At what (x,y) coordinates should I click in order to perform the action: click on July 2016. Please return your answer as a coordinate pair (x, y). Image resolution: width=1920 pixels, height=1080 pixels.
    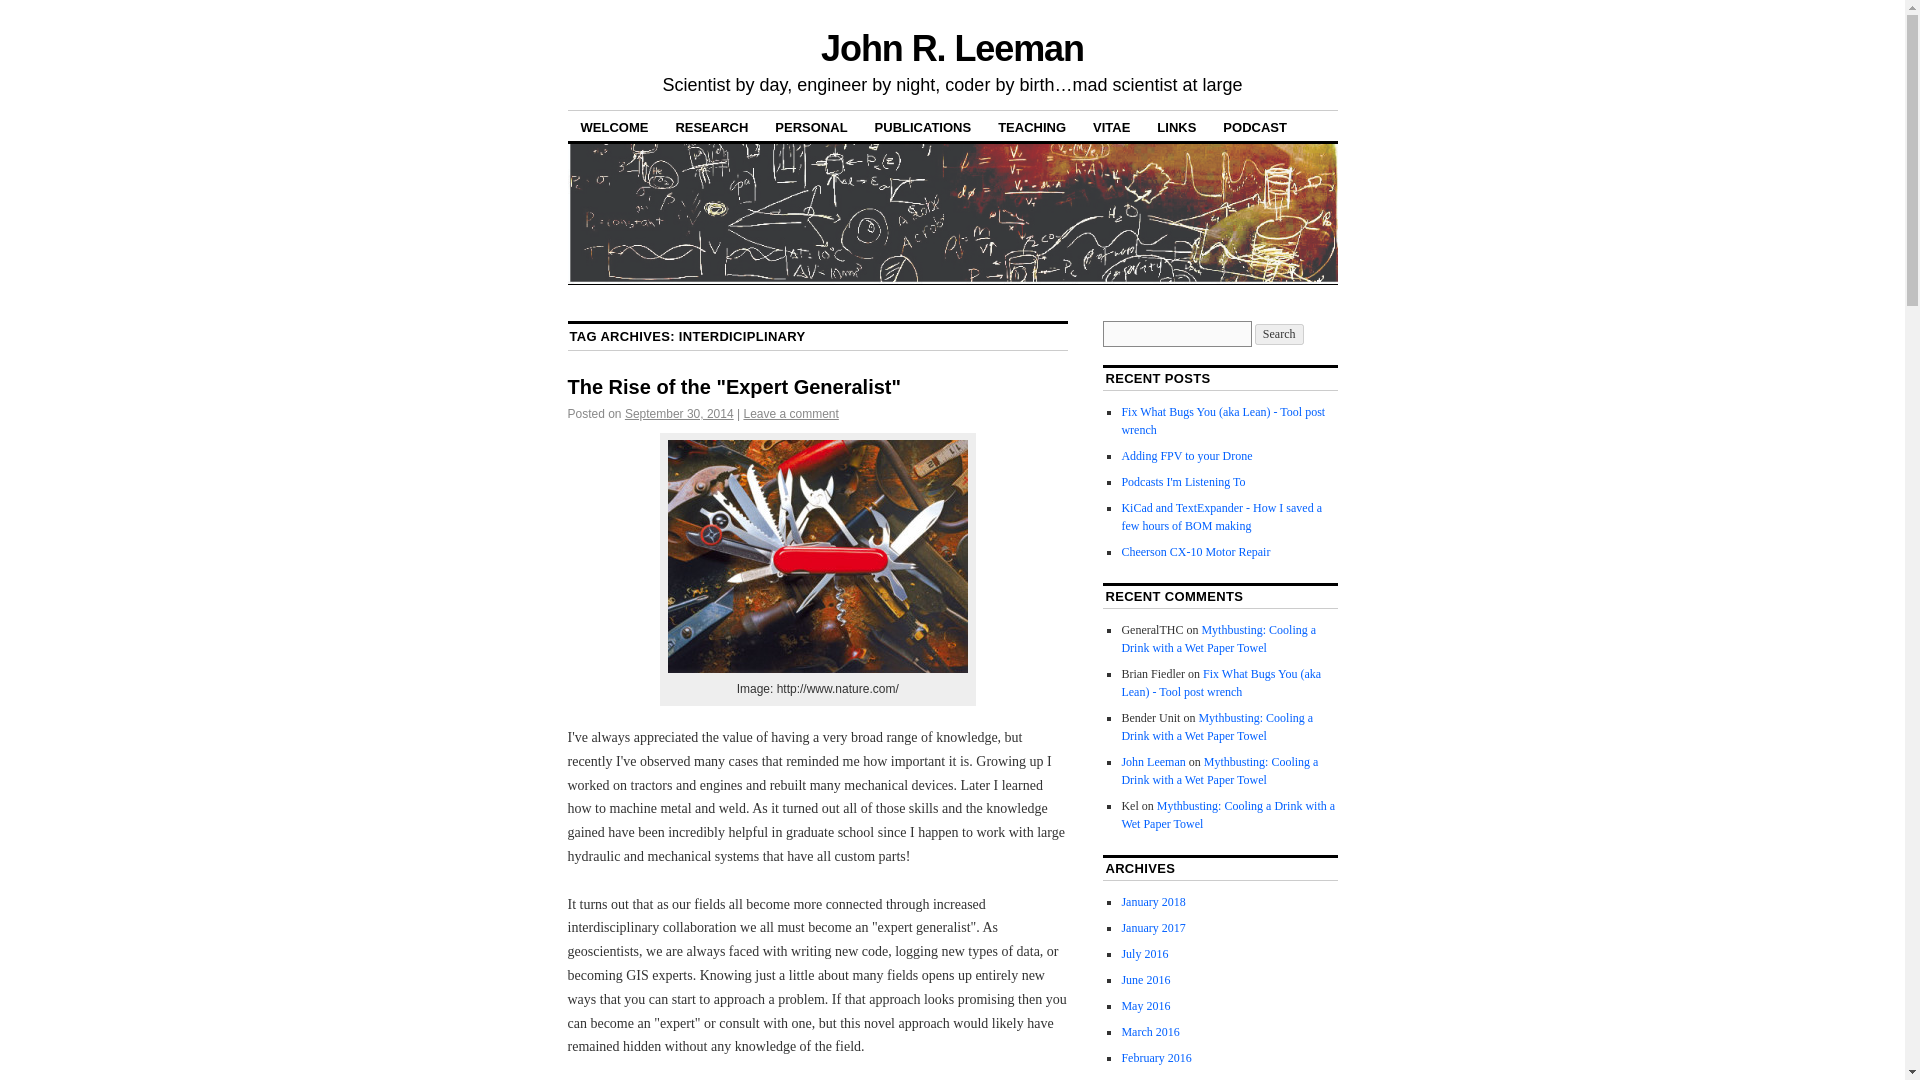
    Looking at the image, I should click on (1144, 954).